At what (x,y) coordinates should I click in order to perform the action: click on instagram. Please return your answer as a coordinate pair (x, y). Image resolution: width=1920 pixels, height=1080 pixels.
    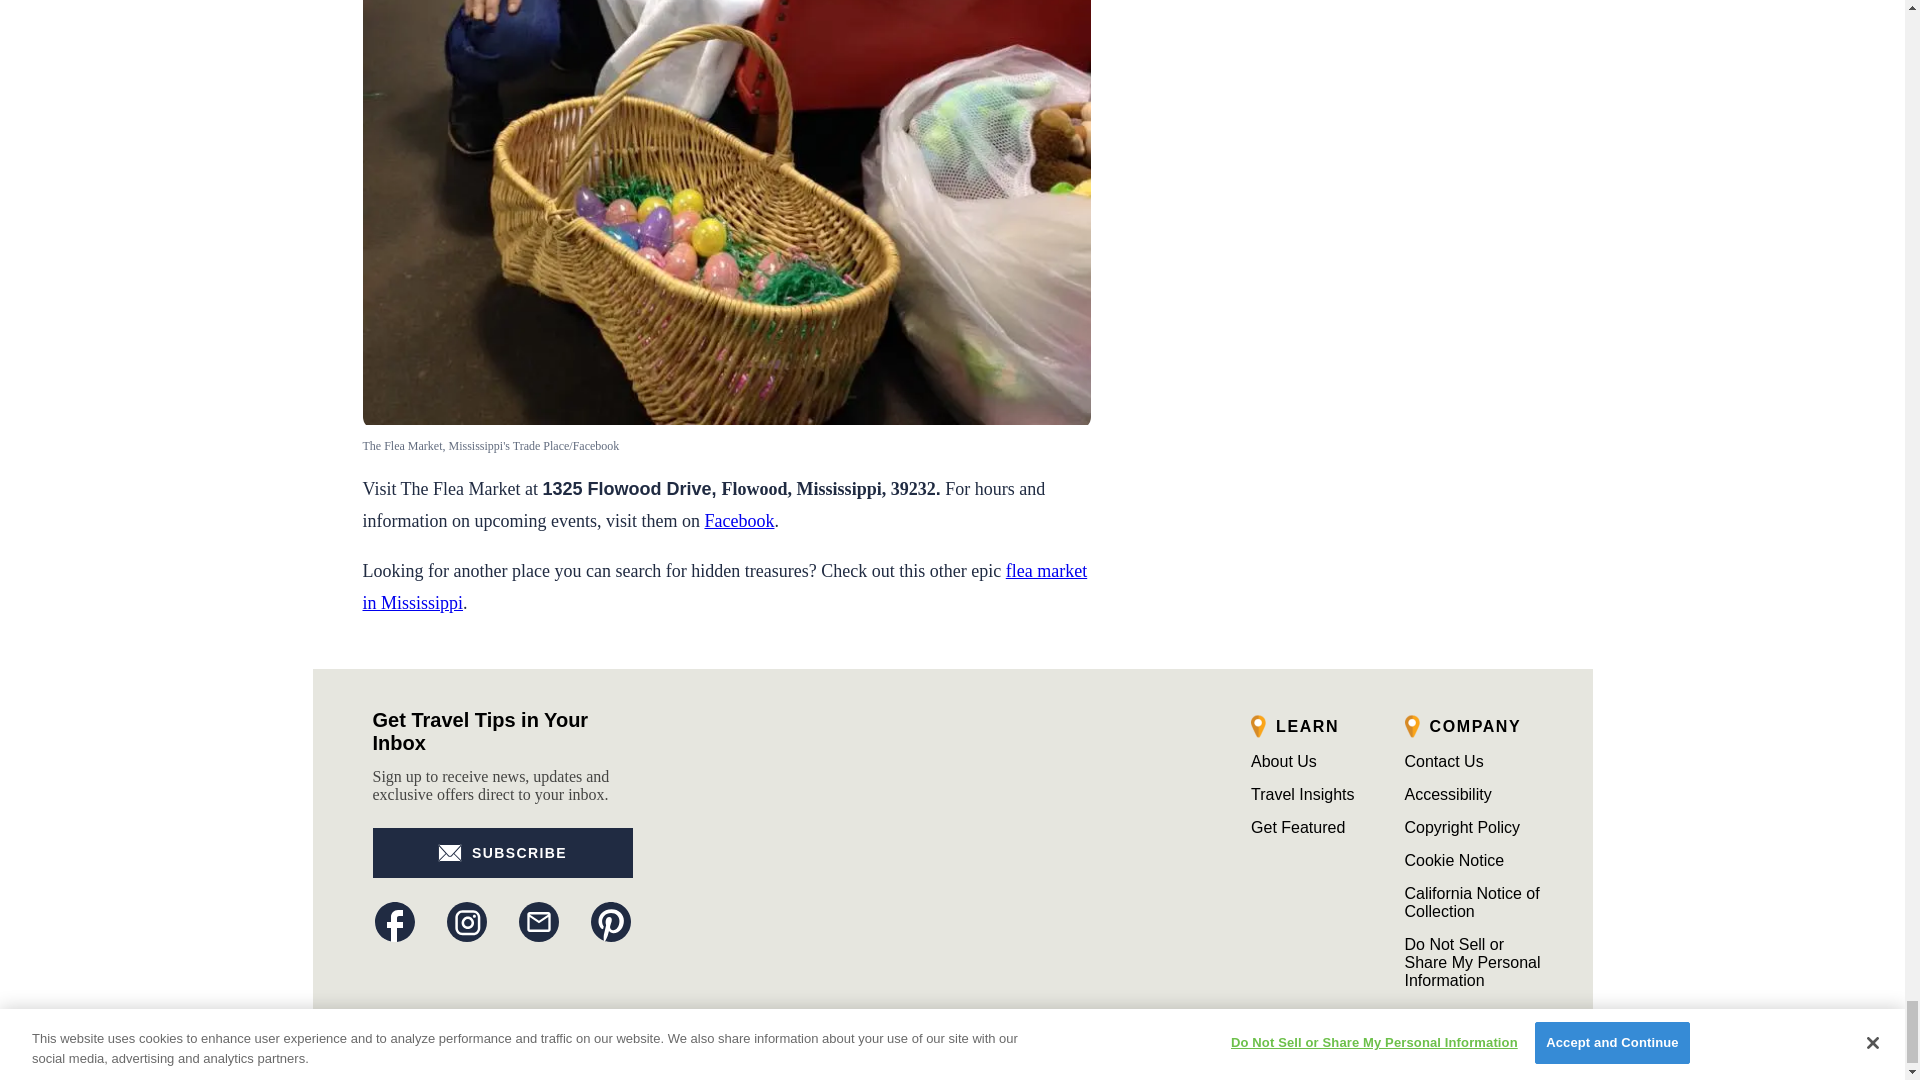
    Looking at the image, I should click on (465, 921).